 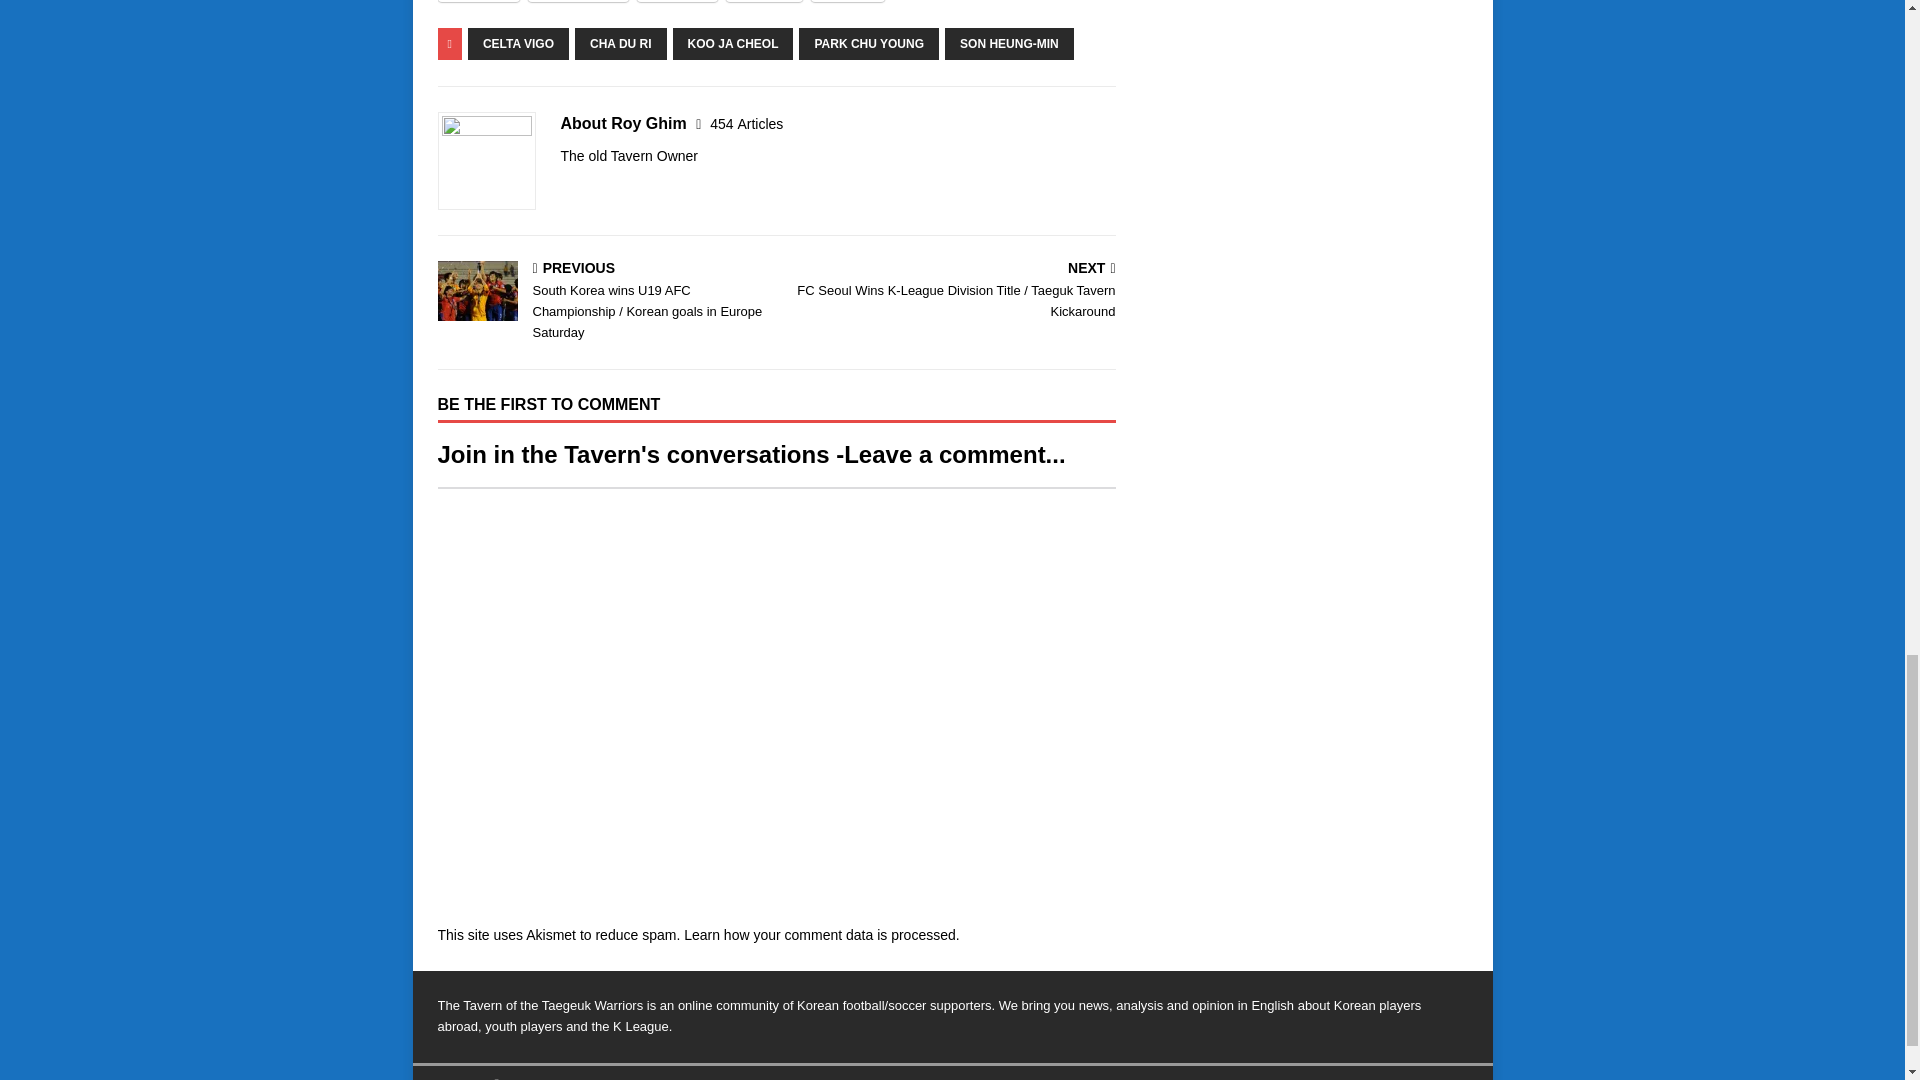 What do you see at coordinates (678, 1) in the screenshot?
I see `Click to share on Reddit` at bounding box center [678, 1].